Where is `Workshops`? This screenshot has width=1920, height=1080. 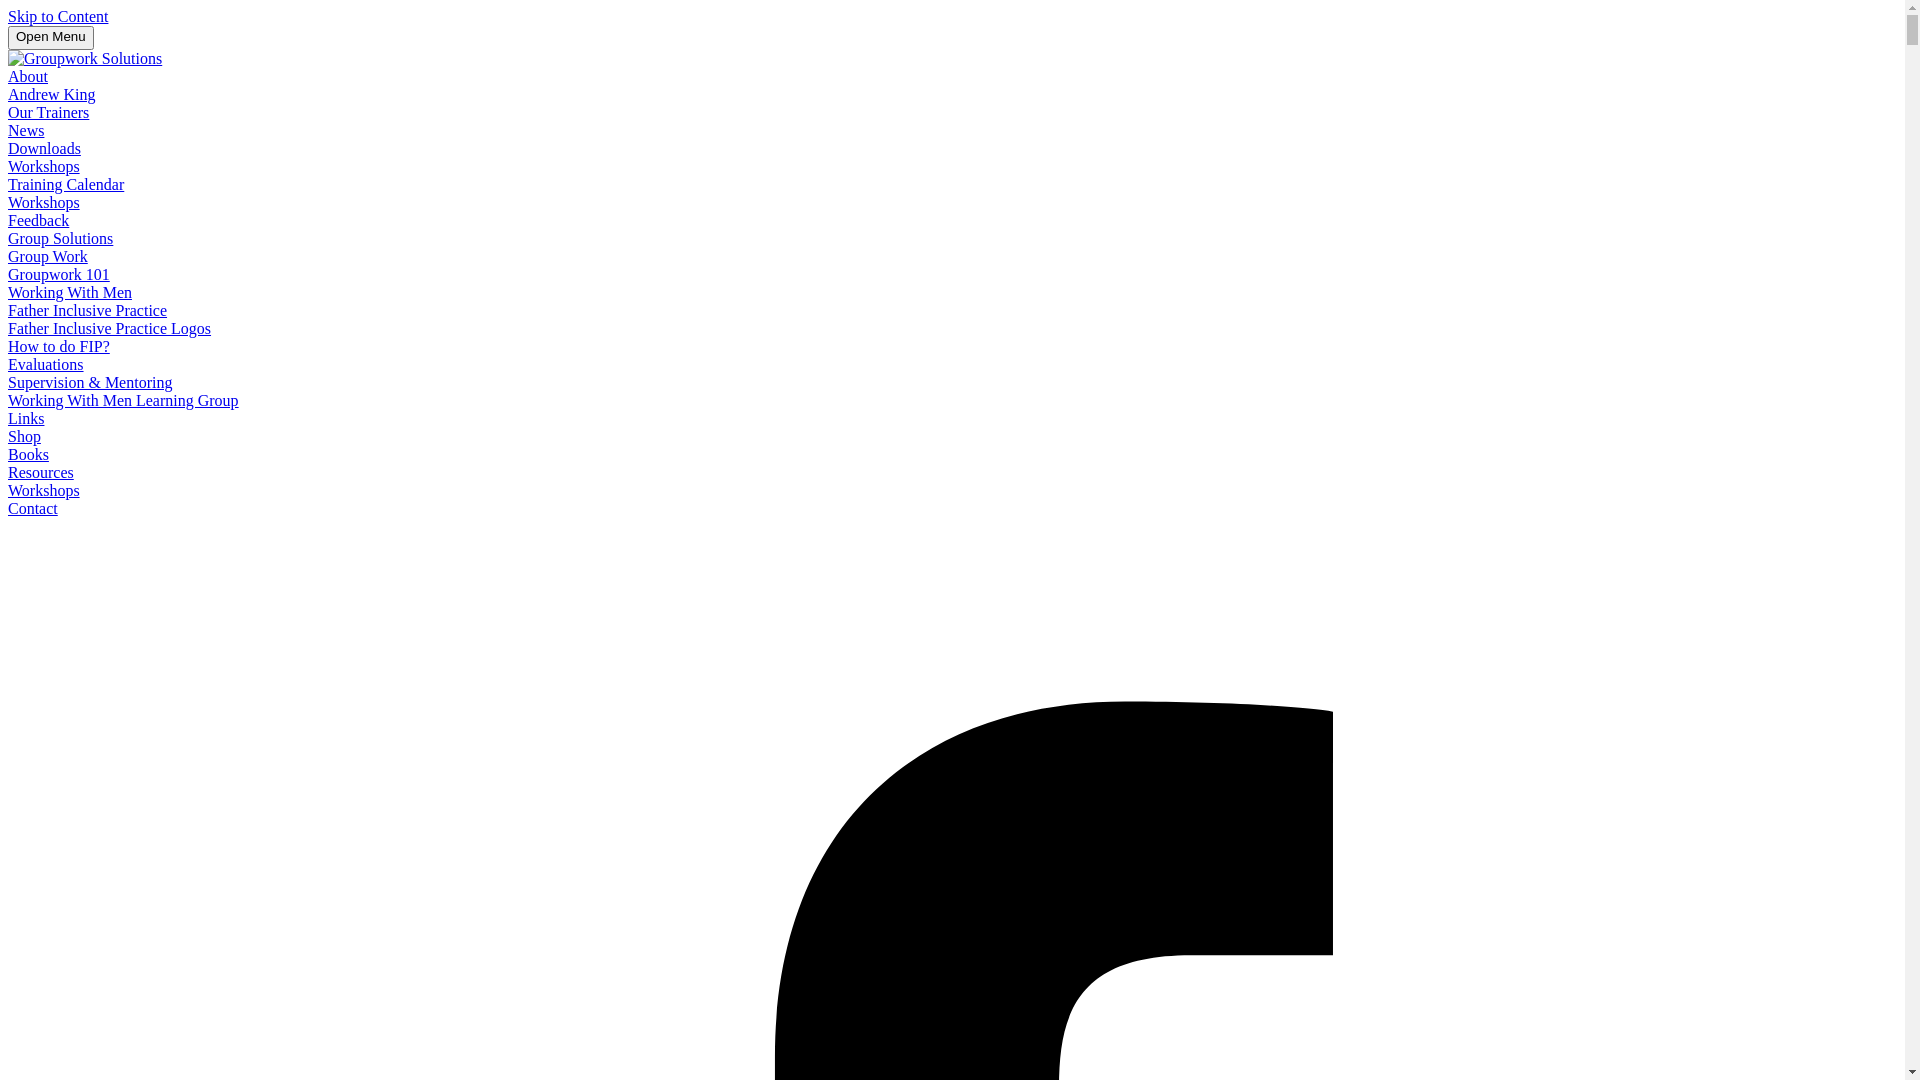 Workshops is located at coordinates (44, 490).